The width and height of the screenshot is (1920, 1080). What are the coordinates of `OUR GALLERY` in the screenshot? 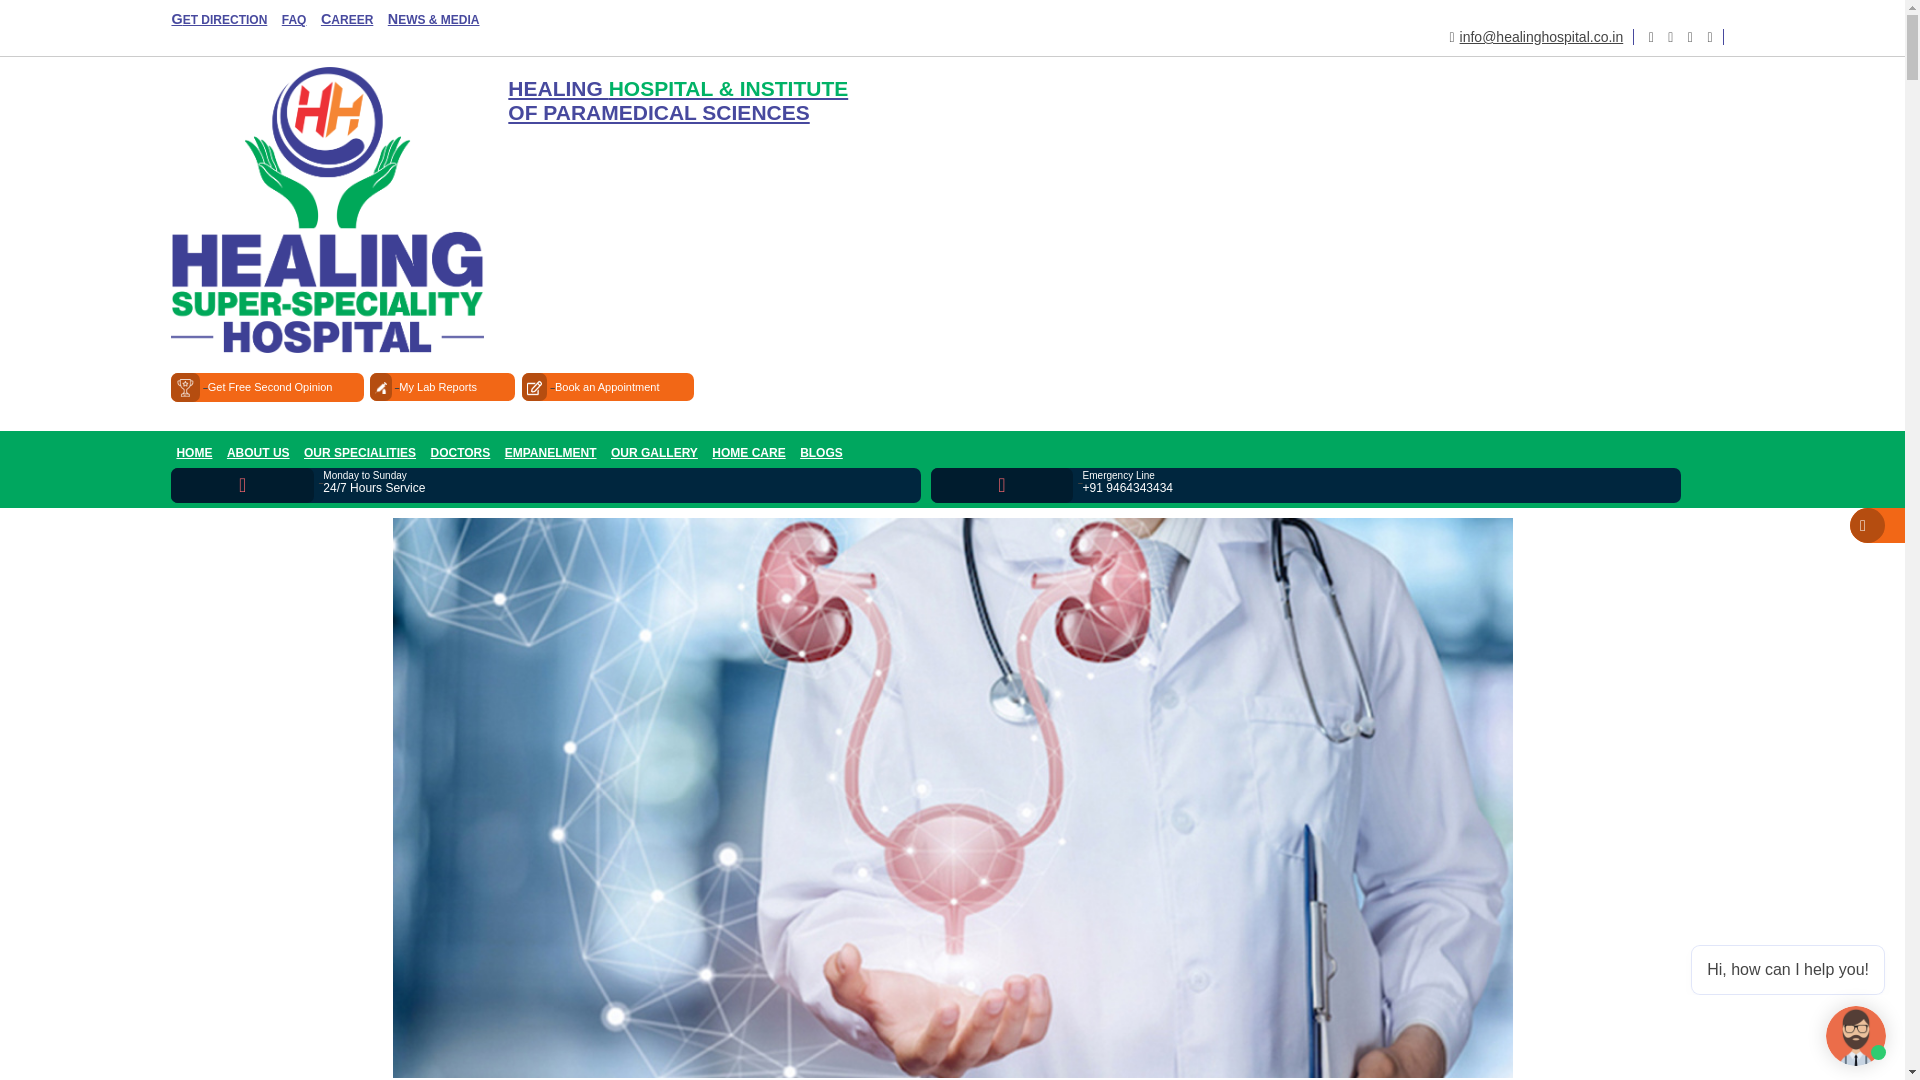 It's located at (654, 452).